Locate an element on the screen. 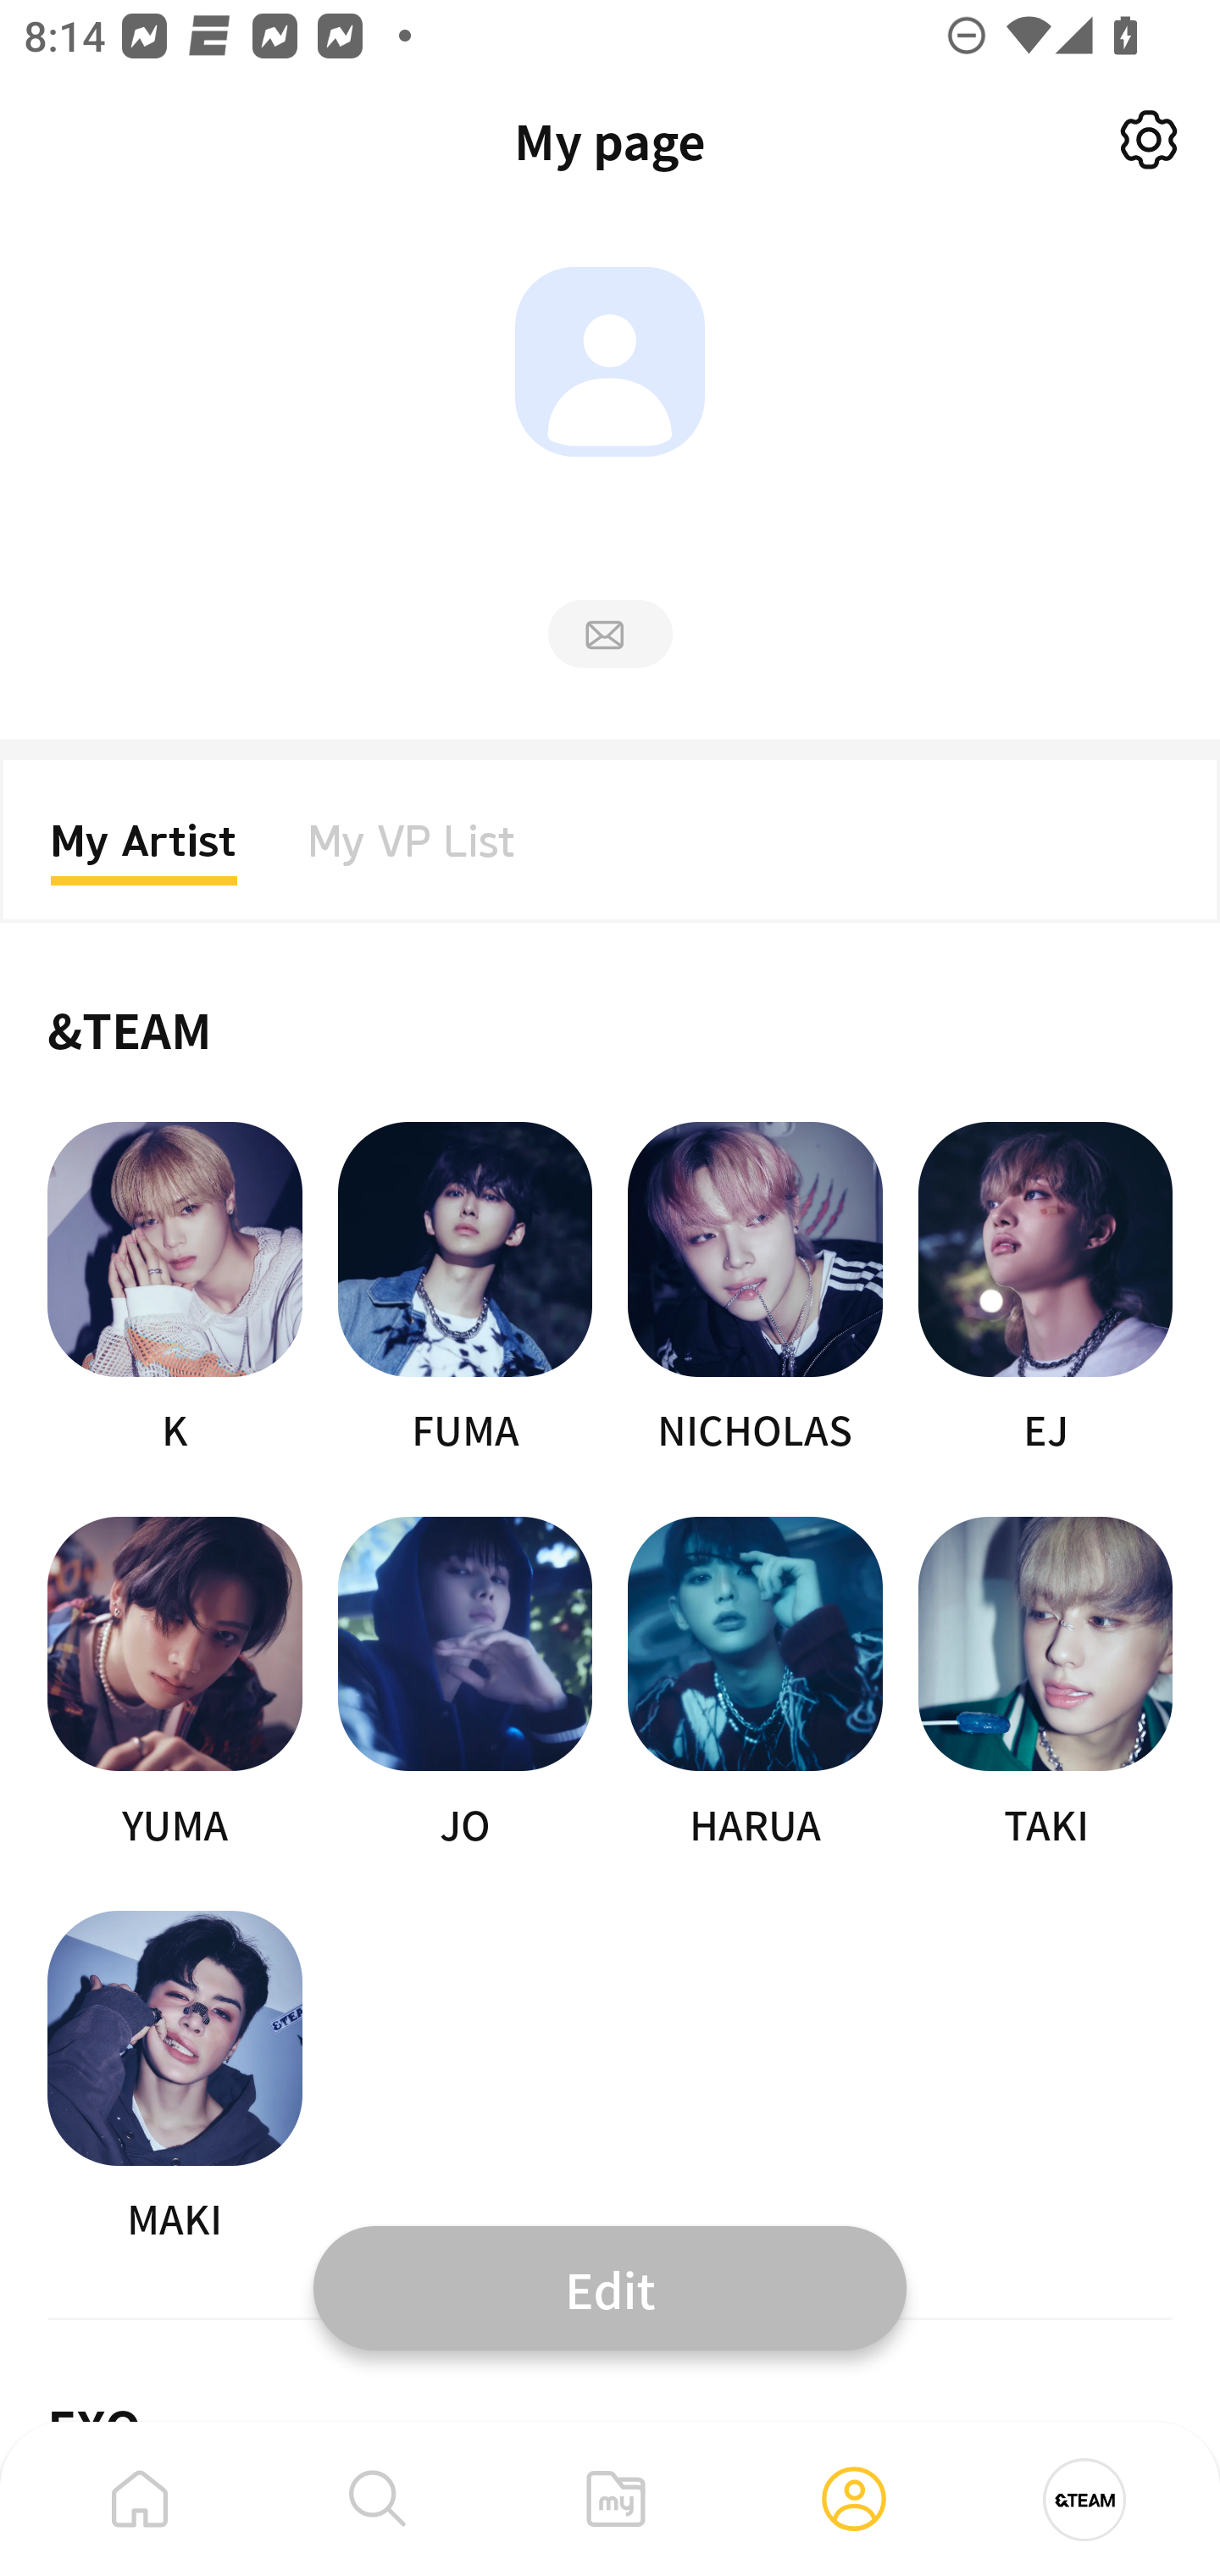 The width and height of the screenshot is (1220, 2576). HARUA is located at coordinates (756, 1685).